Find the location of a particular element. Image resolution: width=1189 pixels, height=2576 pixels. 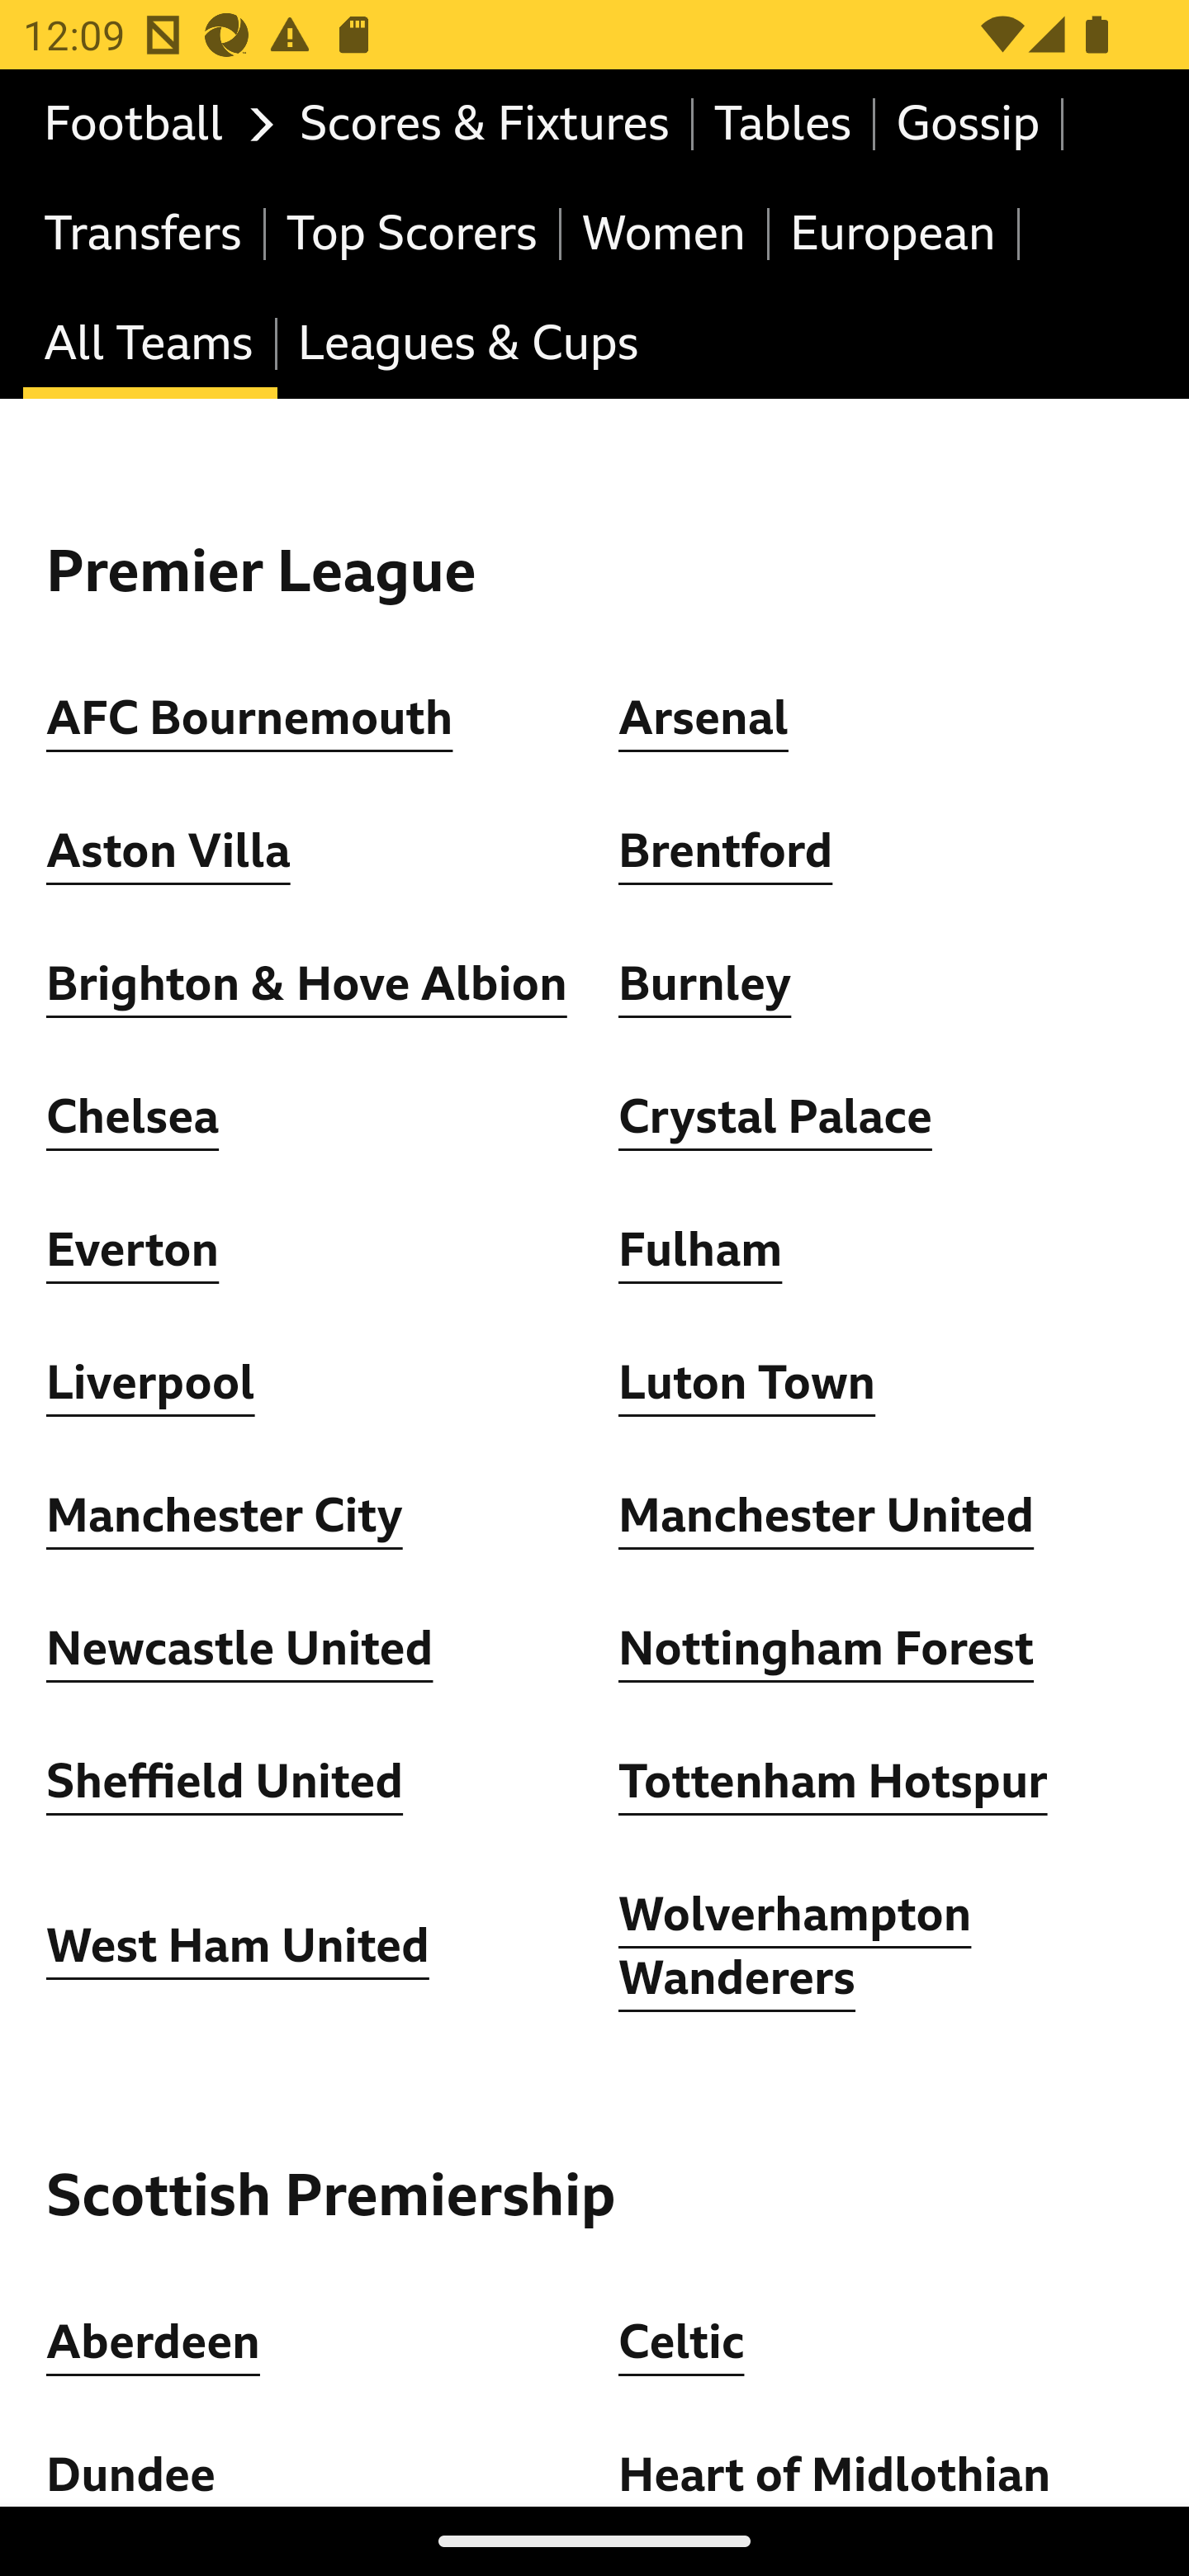

Dundee is located at coordinates (131, 2475).